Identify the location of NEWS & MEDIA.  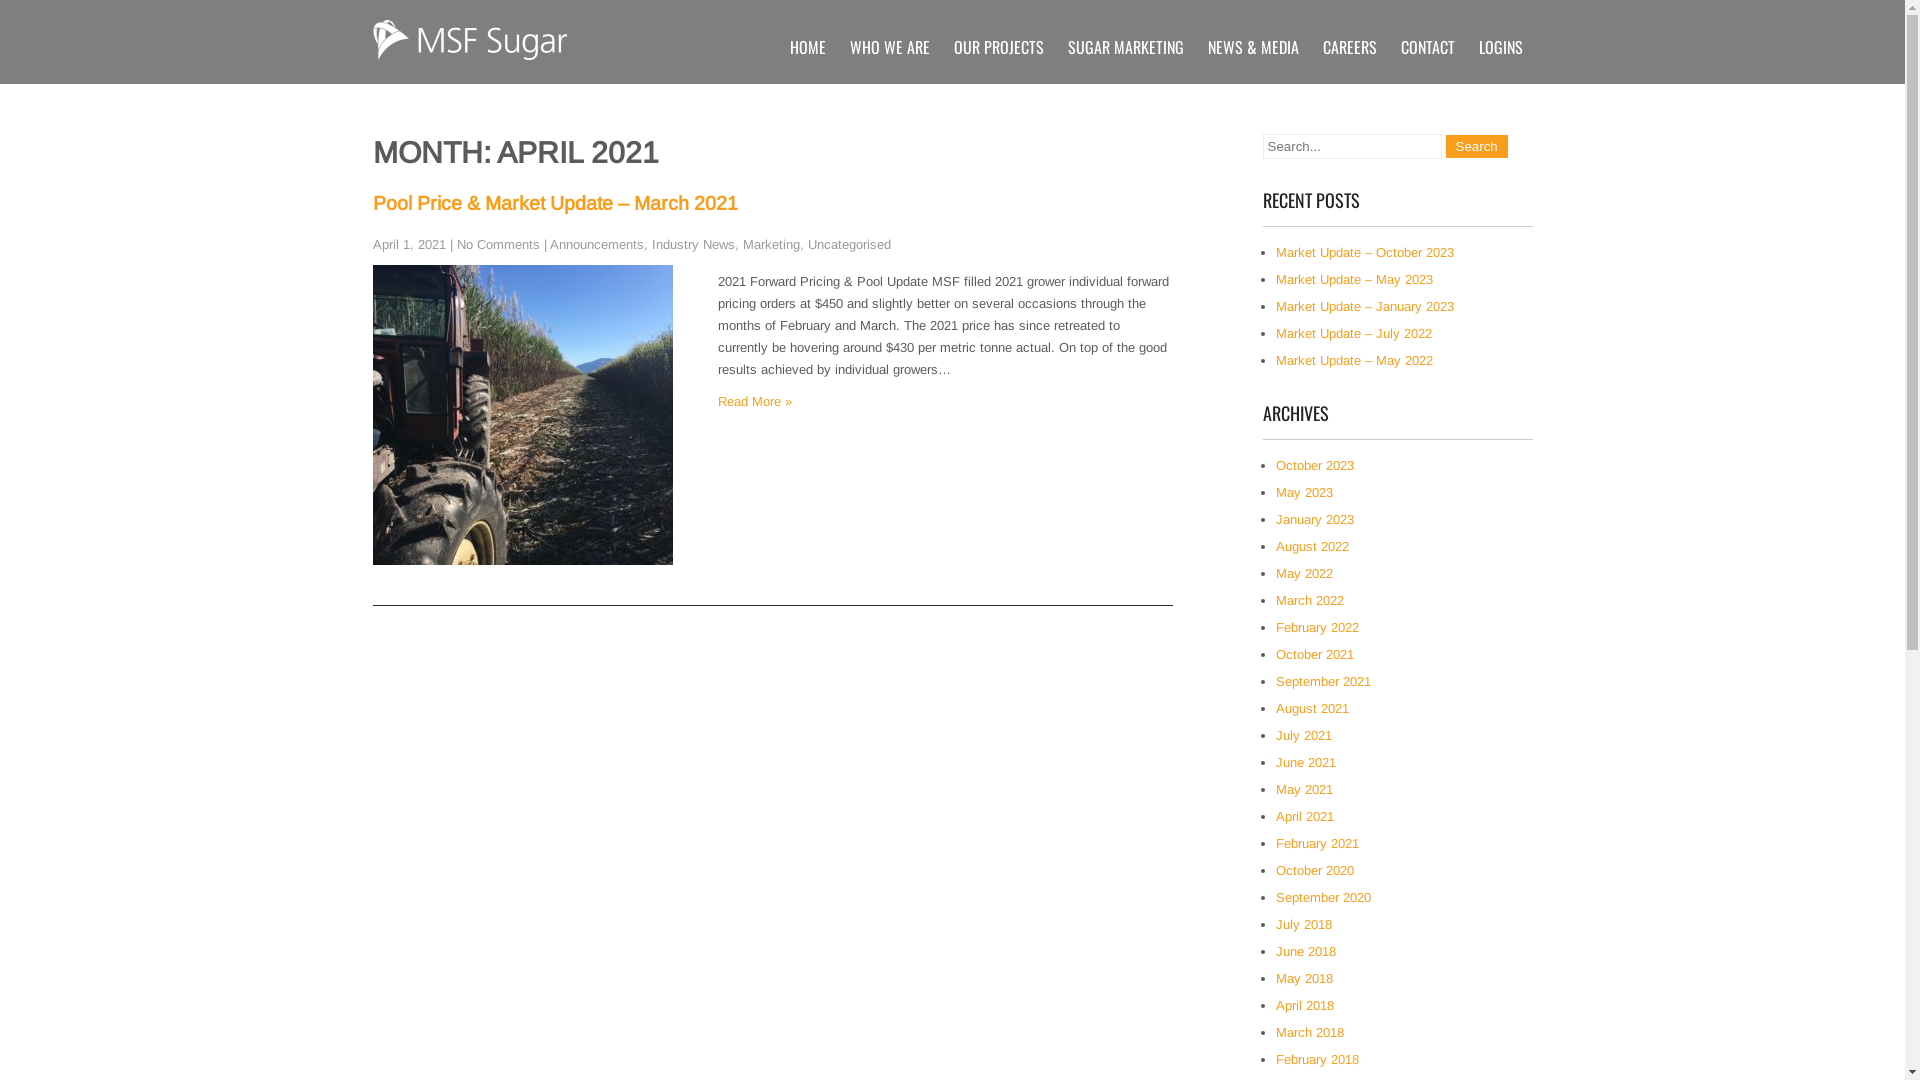
(1254, 47).